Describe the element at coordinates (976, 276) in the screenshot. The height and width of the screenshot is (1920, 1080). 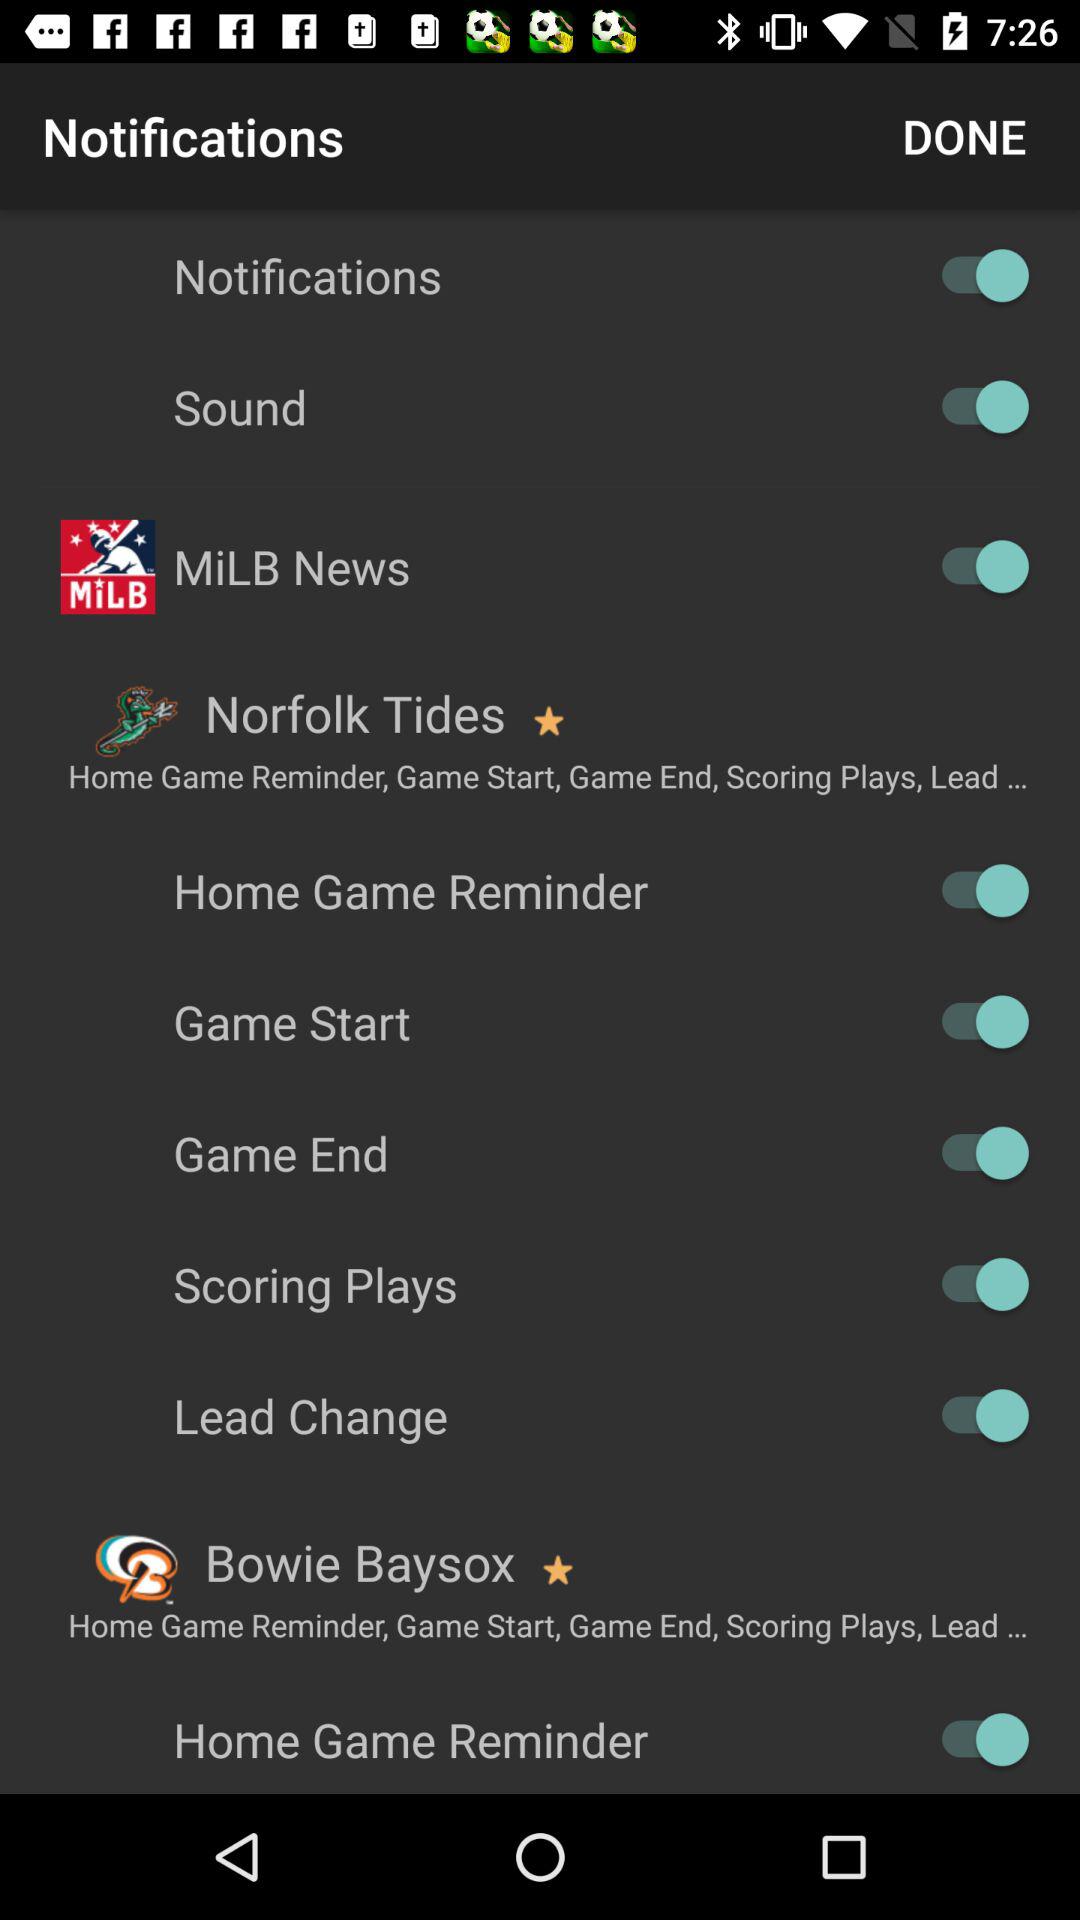
I see `switch toggle option` at that location.